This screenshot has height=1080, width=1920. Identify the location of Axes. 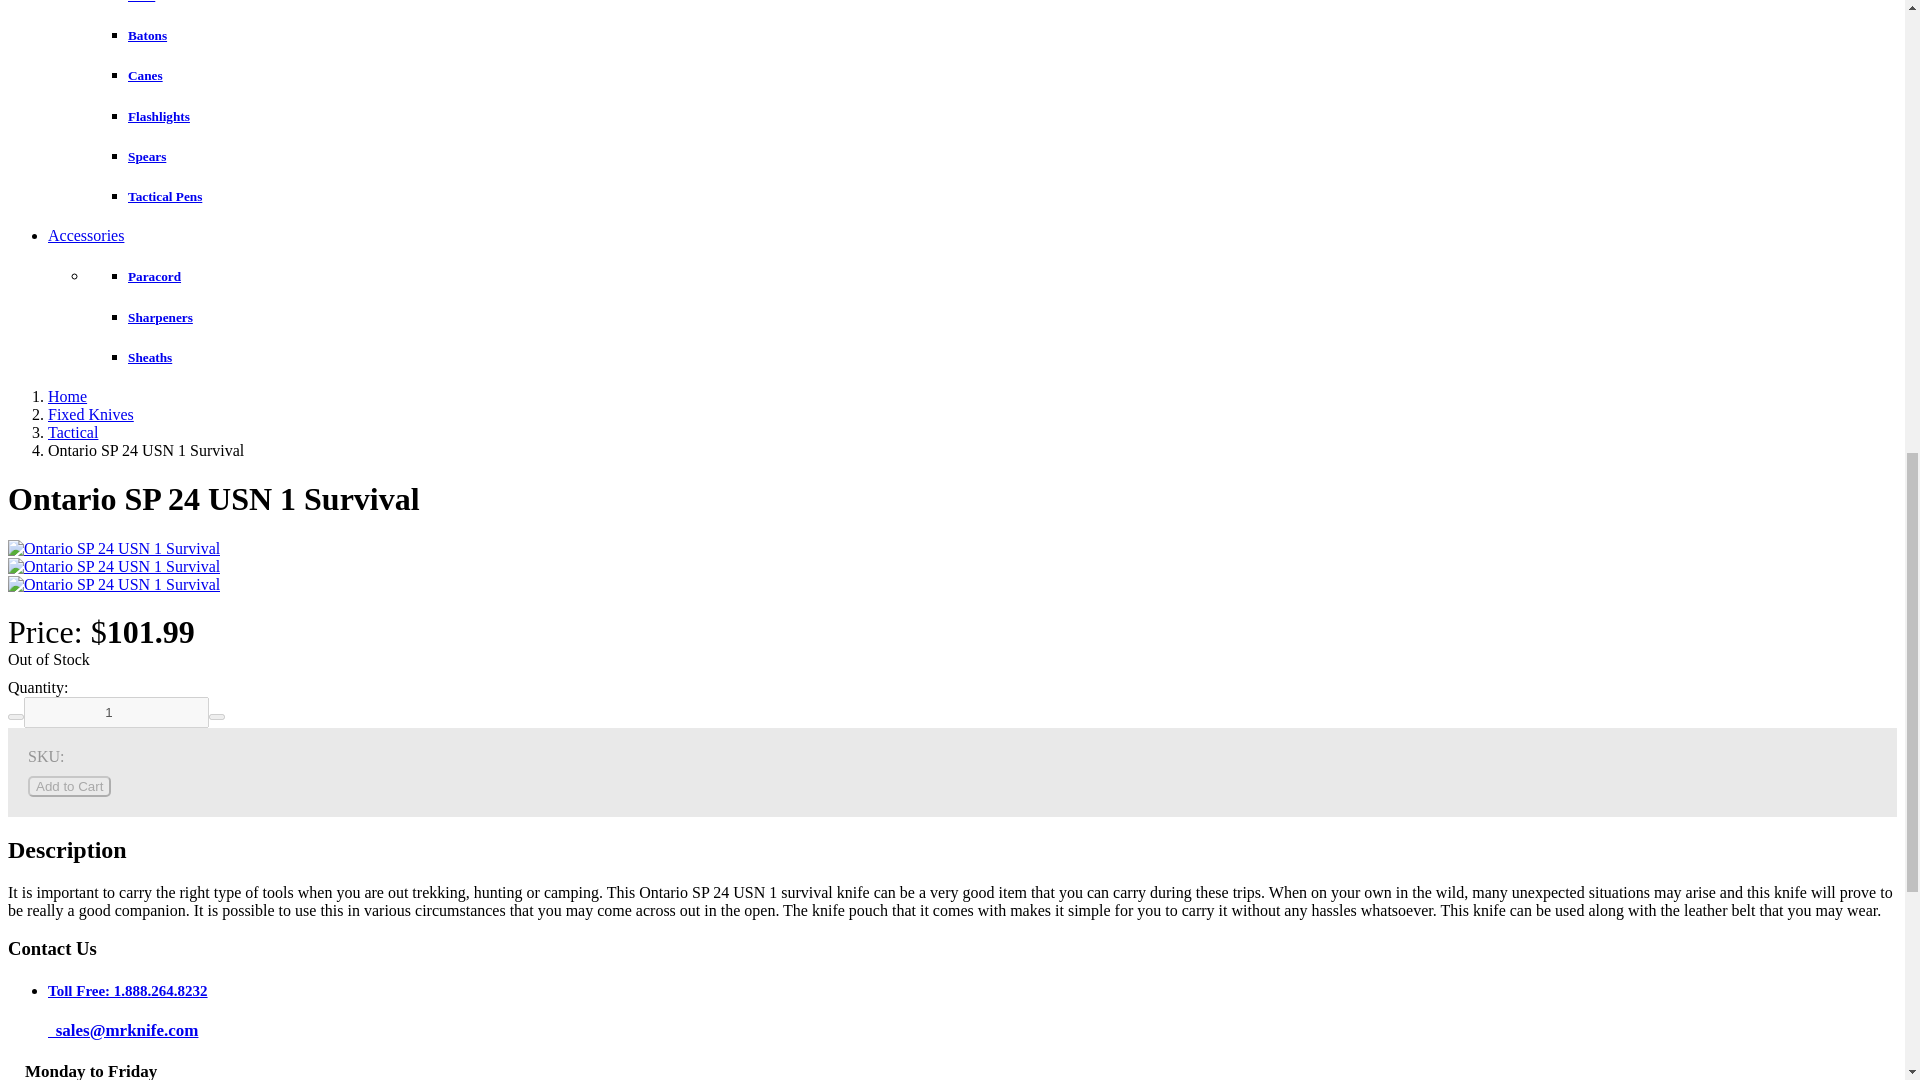
(142, 2).